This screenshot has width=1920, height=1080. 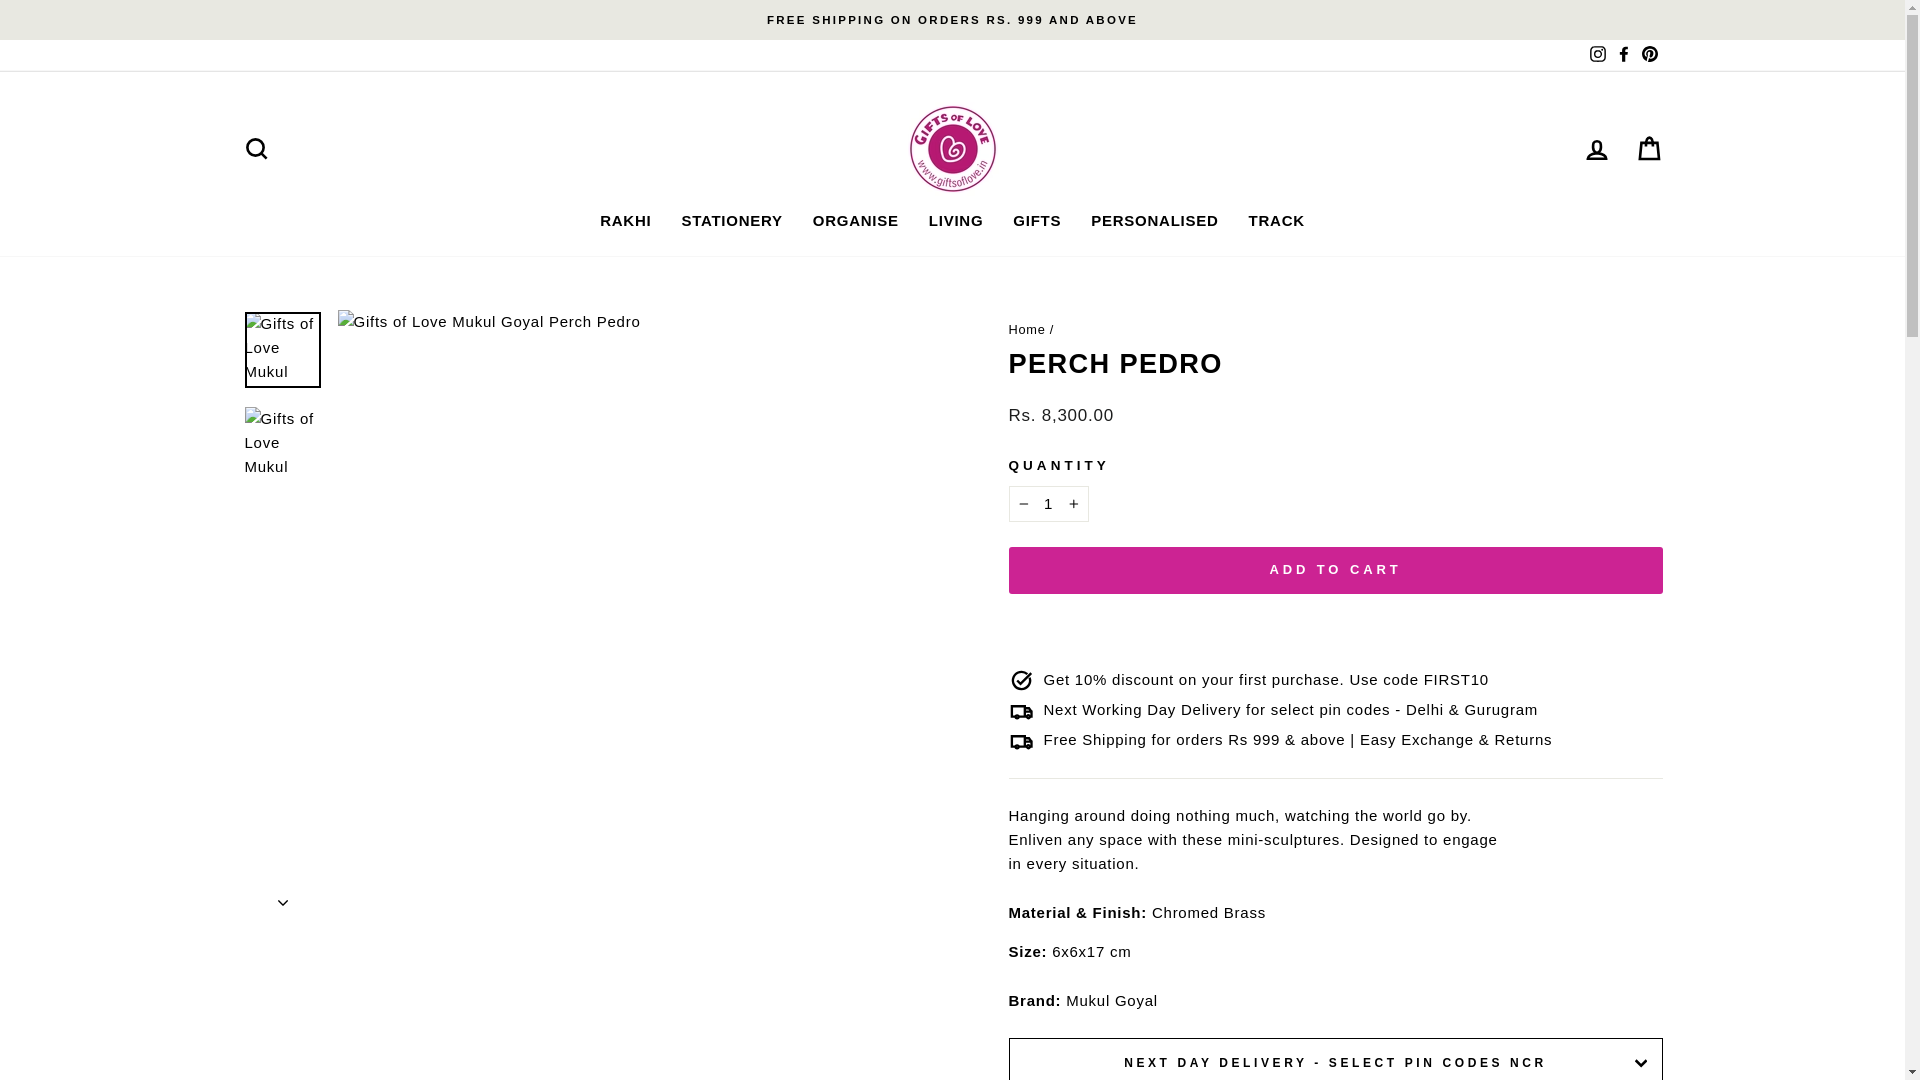 What do you see at coordinates (1026, 328) in the screenshot?
I see `Back to the frontpage` at bounding box center [1026, 328].